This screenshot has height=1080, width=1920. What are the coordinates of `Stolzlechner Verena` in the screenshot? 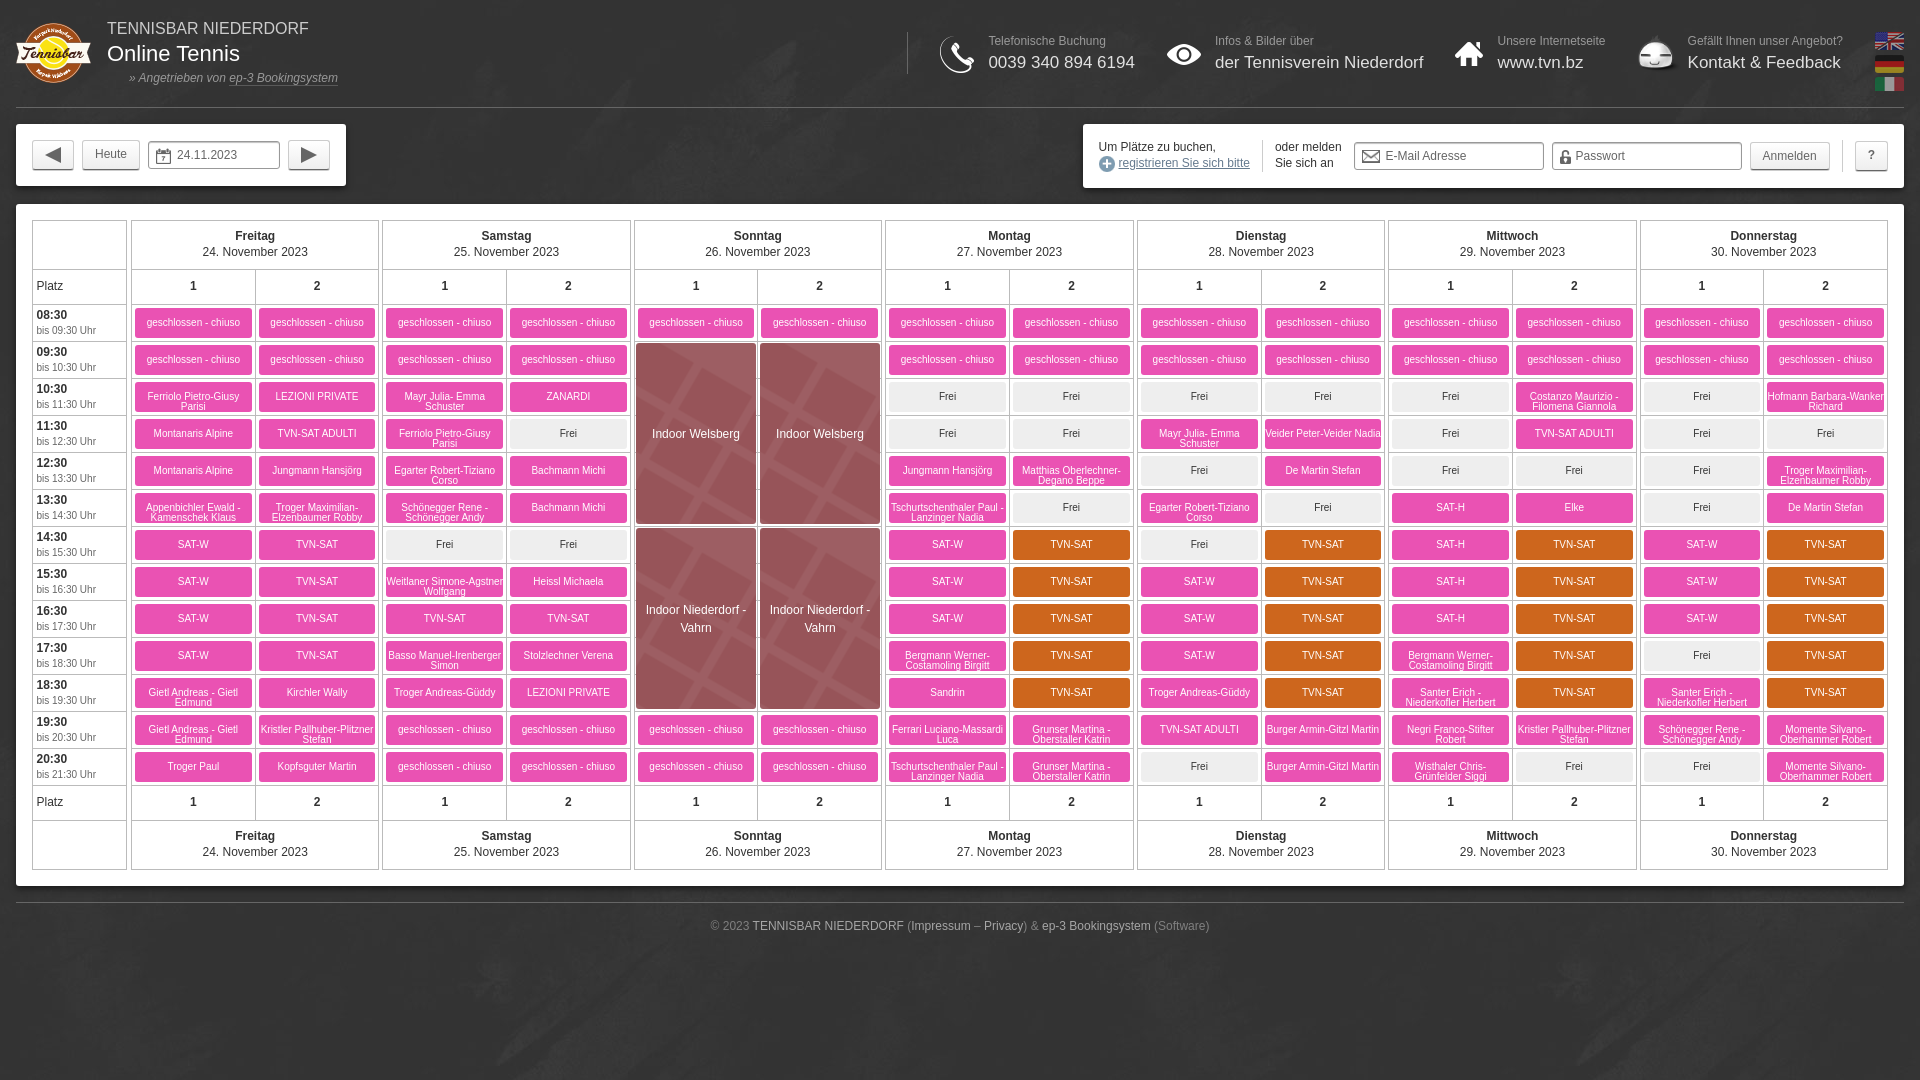 It's located at (568, 656).